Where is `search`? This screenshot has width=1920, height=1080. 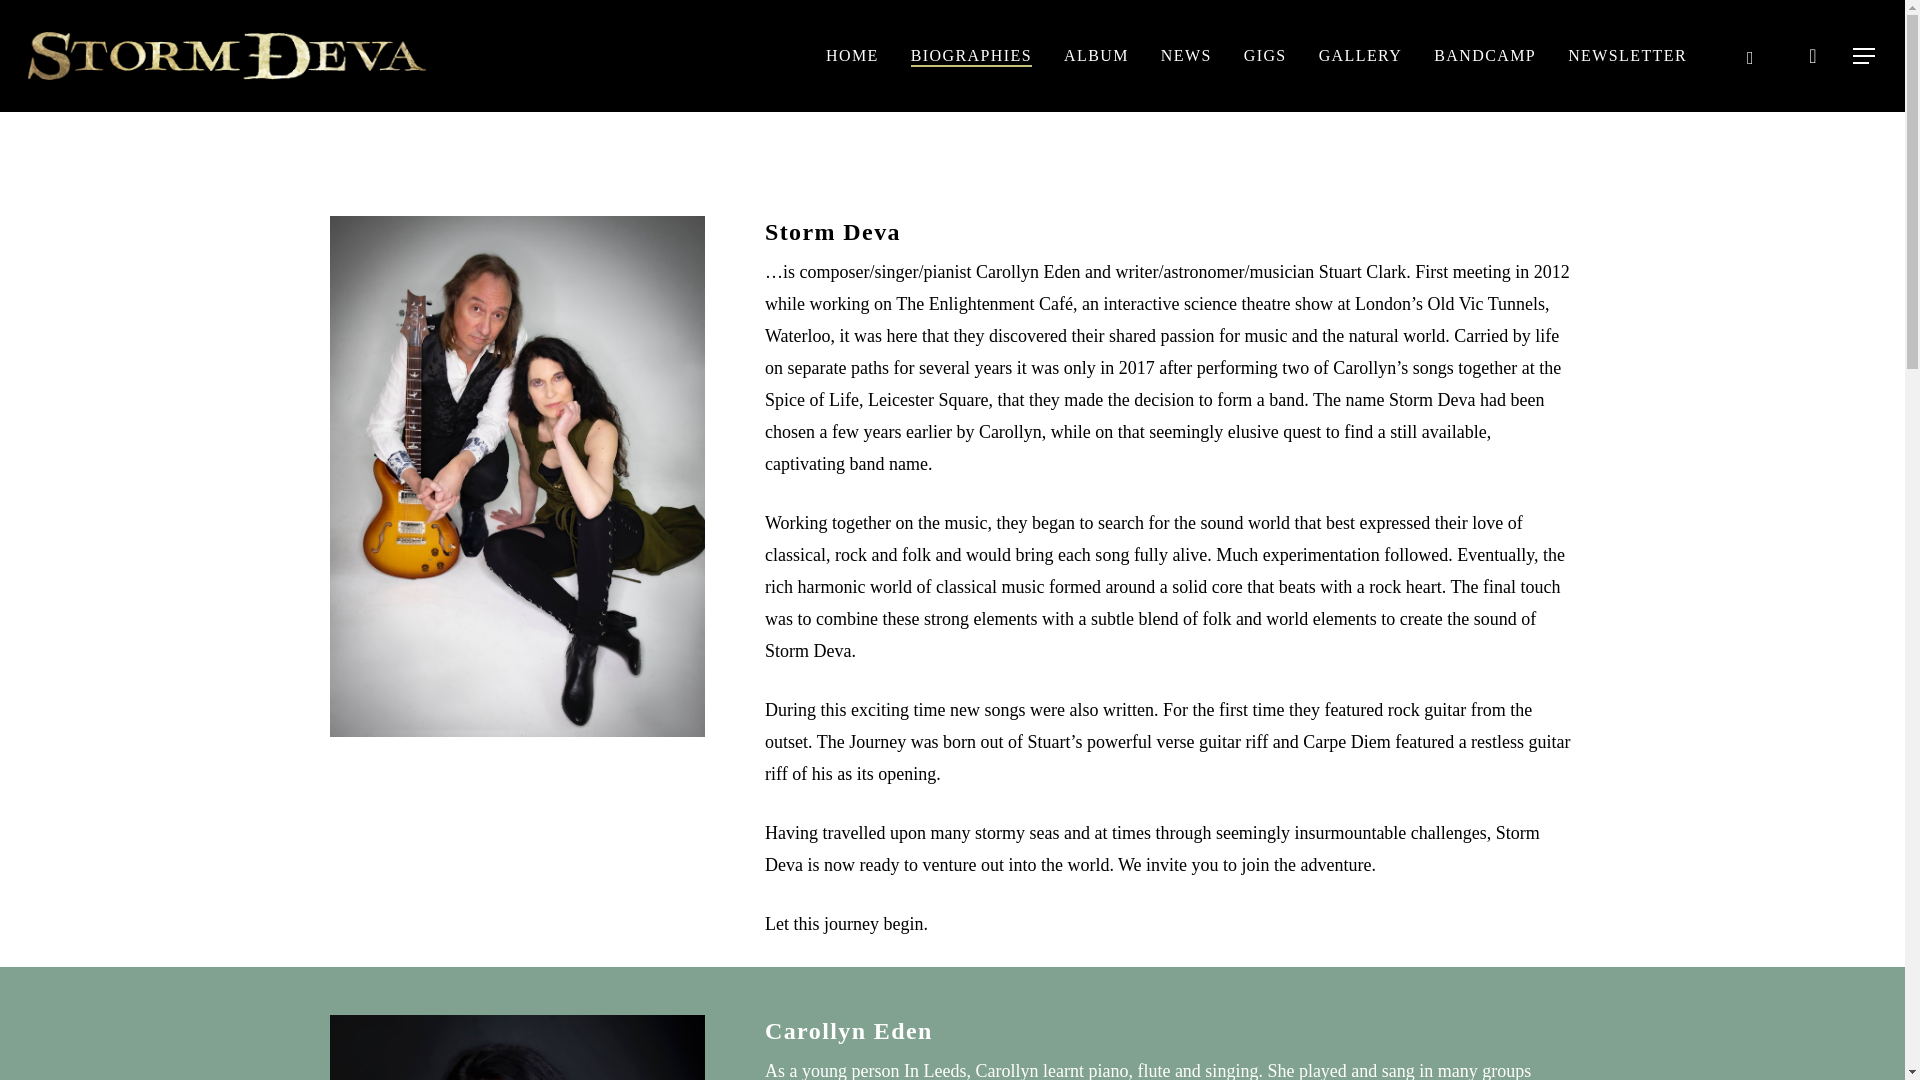
search is located at coordinates (1812, 56).